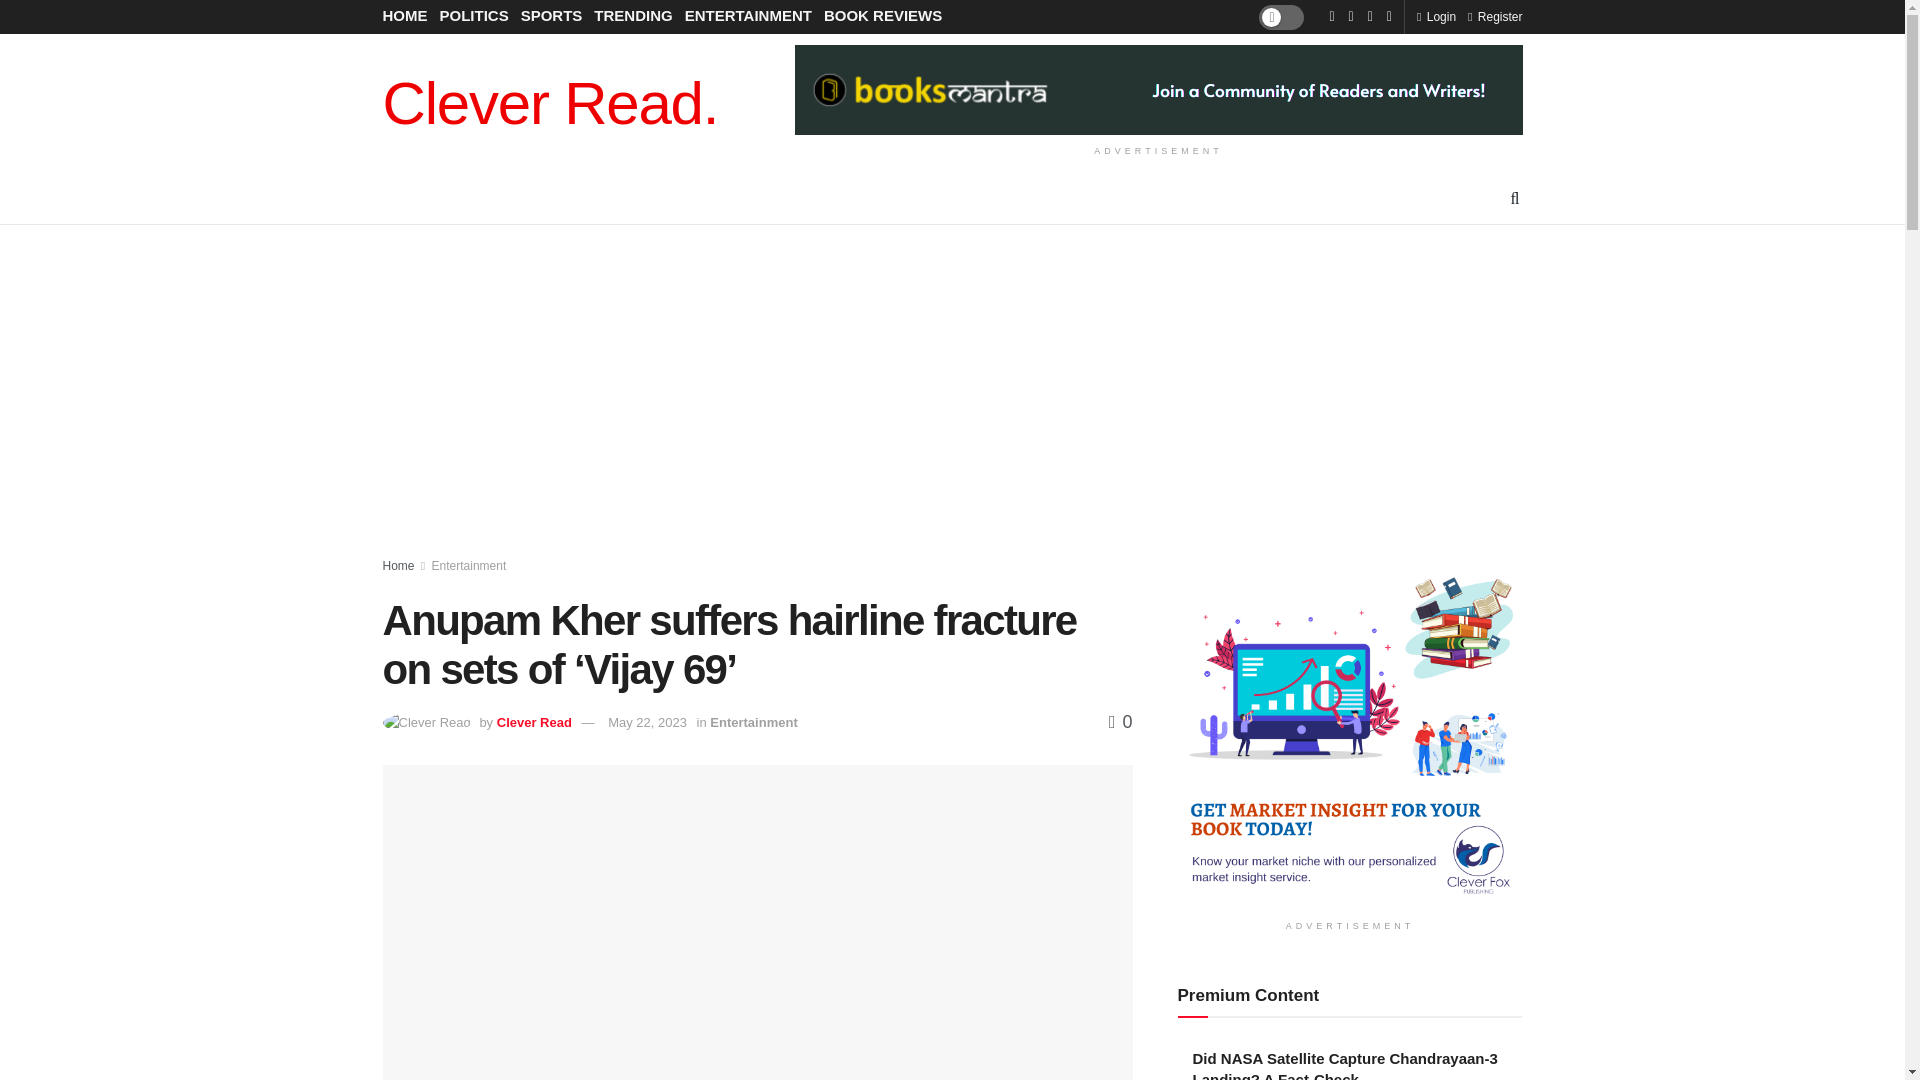  Describe the element at coordinates (882, 16) in the screenshot. I see `BOOK REVIEWS` at that location.